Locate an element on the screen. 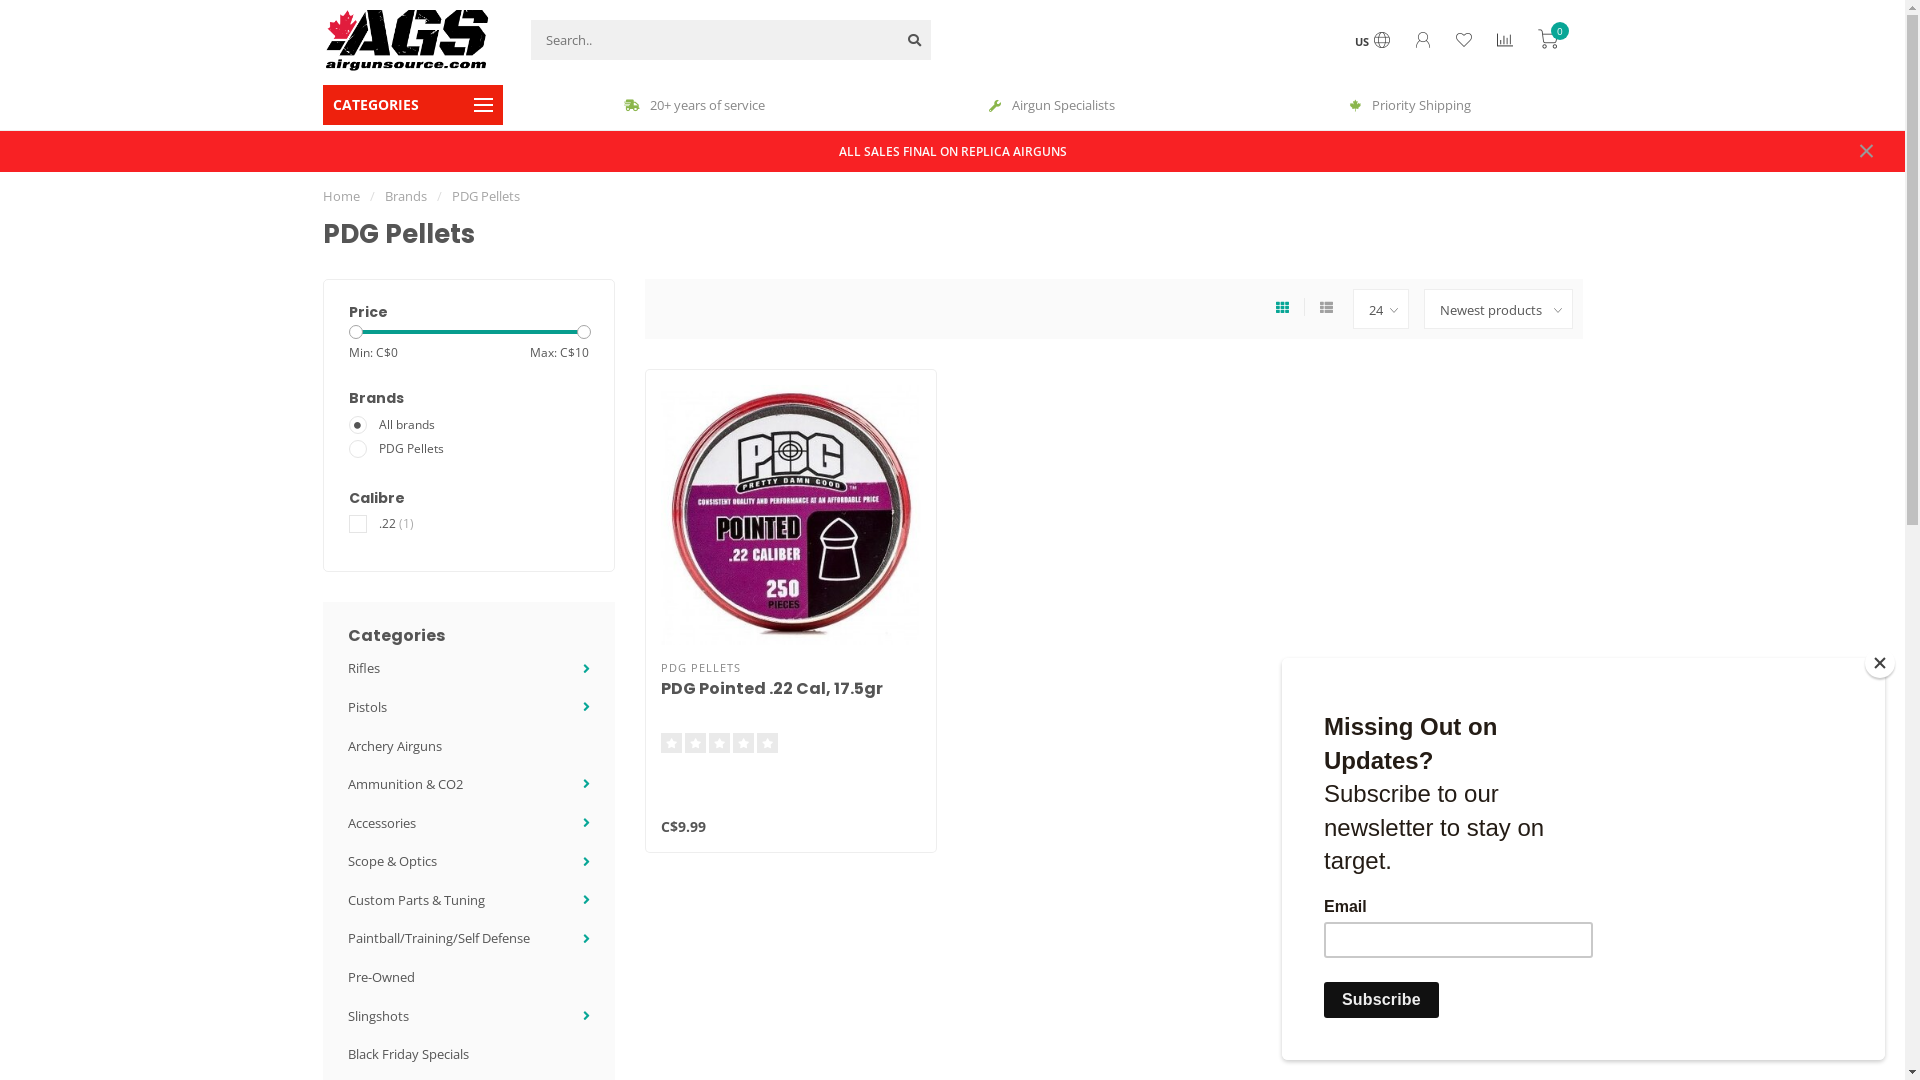 This screenshot has height=1080, width=1920. Accessories is located at coordinates (382, 823).